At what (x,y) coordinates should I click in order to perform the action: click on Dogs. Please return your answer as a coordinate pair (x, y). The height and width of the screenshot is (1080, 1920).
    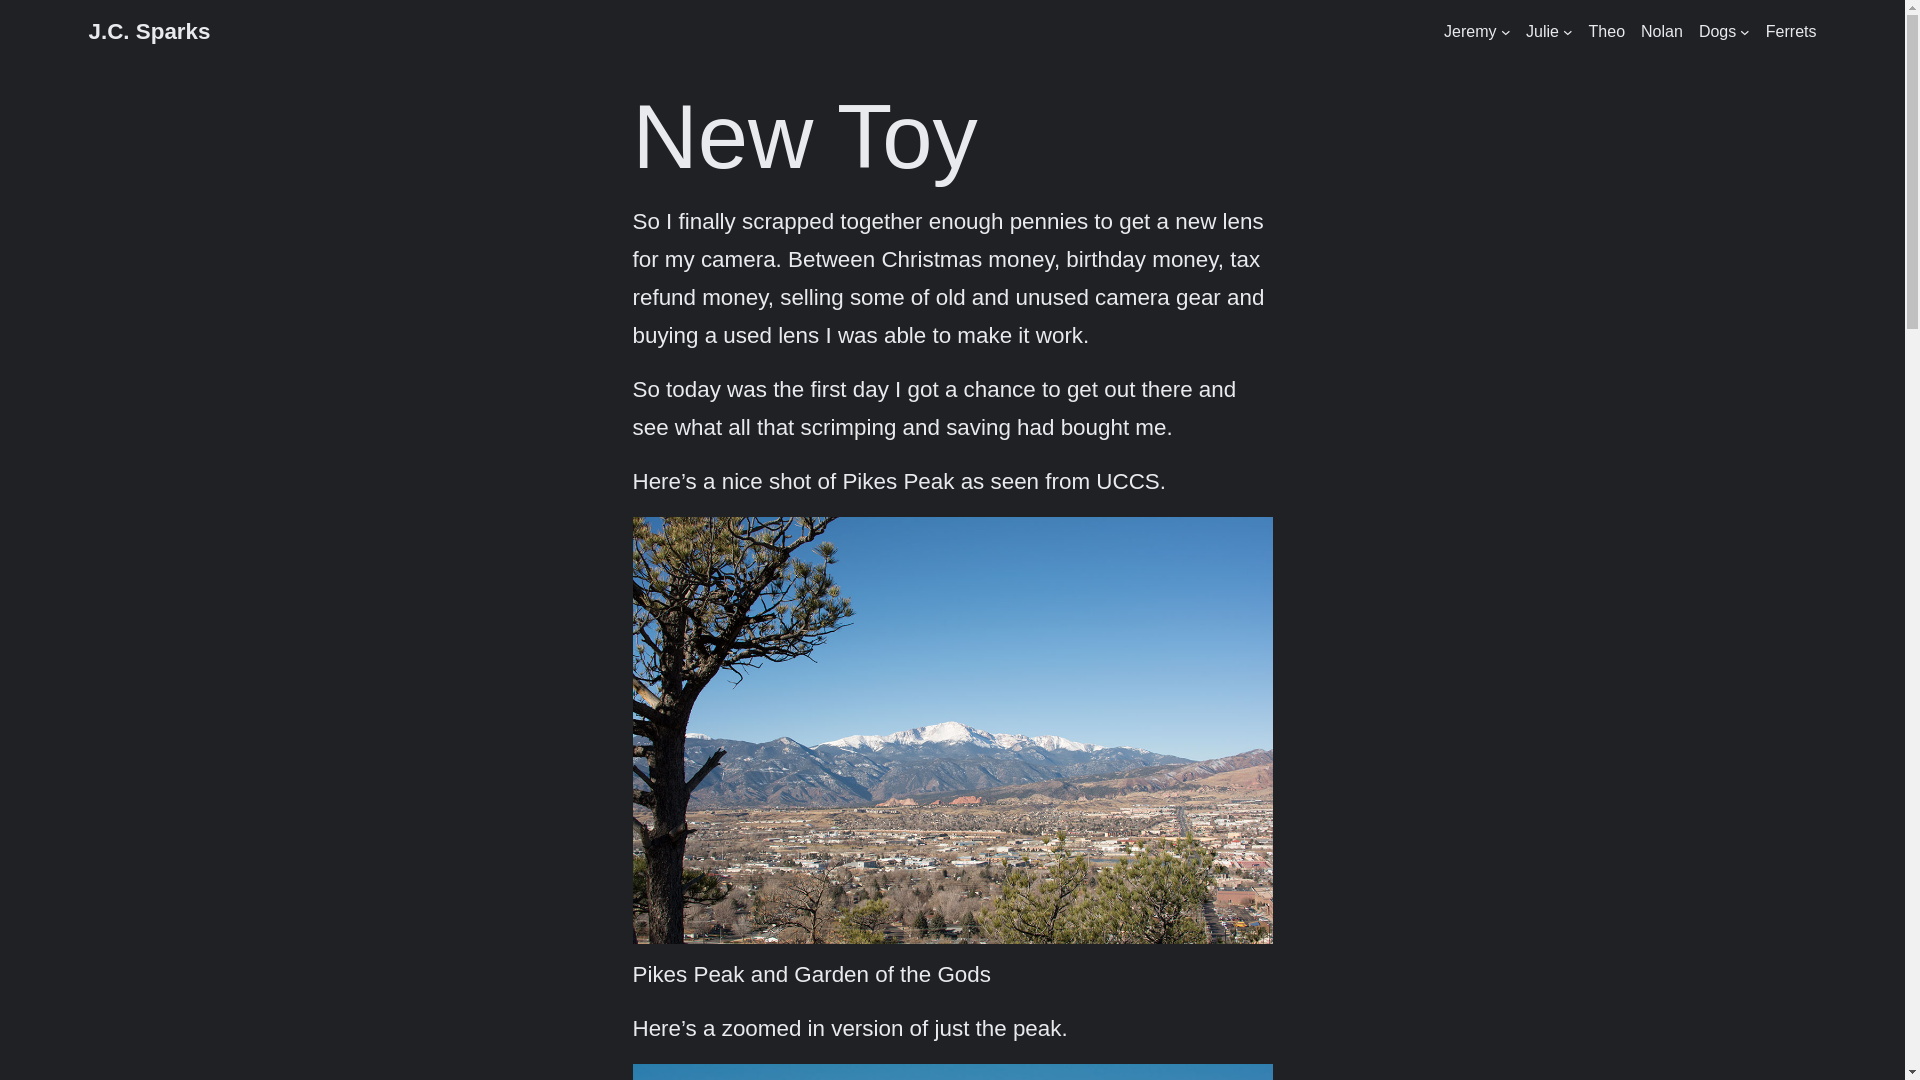
    Looking at the image, I should click on (1717, 32).